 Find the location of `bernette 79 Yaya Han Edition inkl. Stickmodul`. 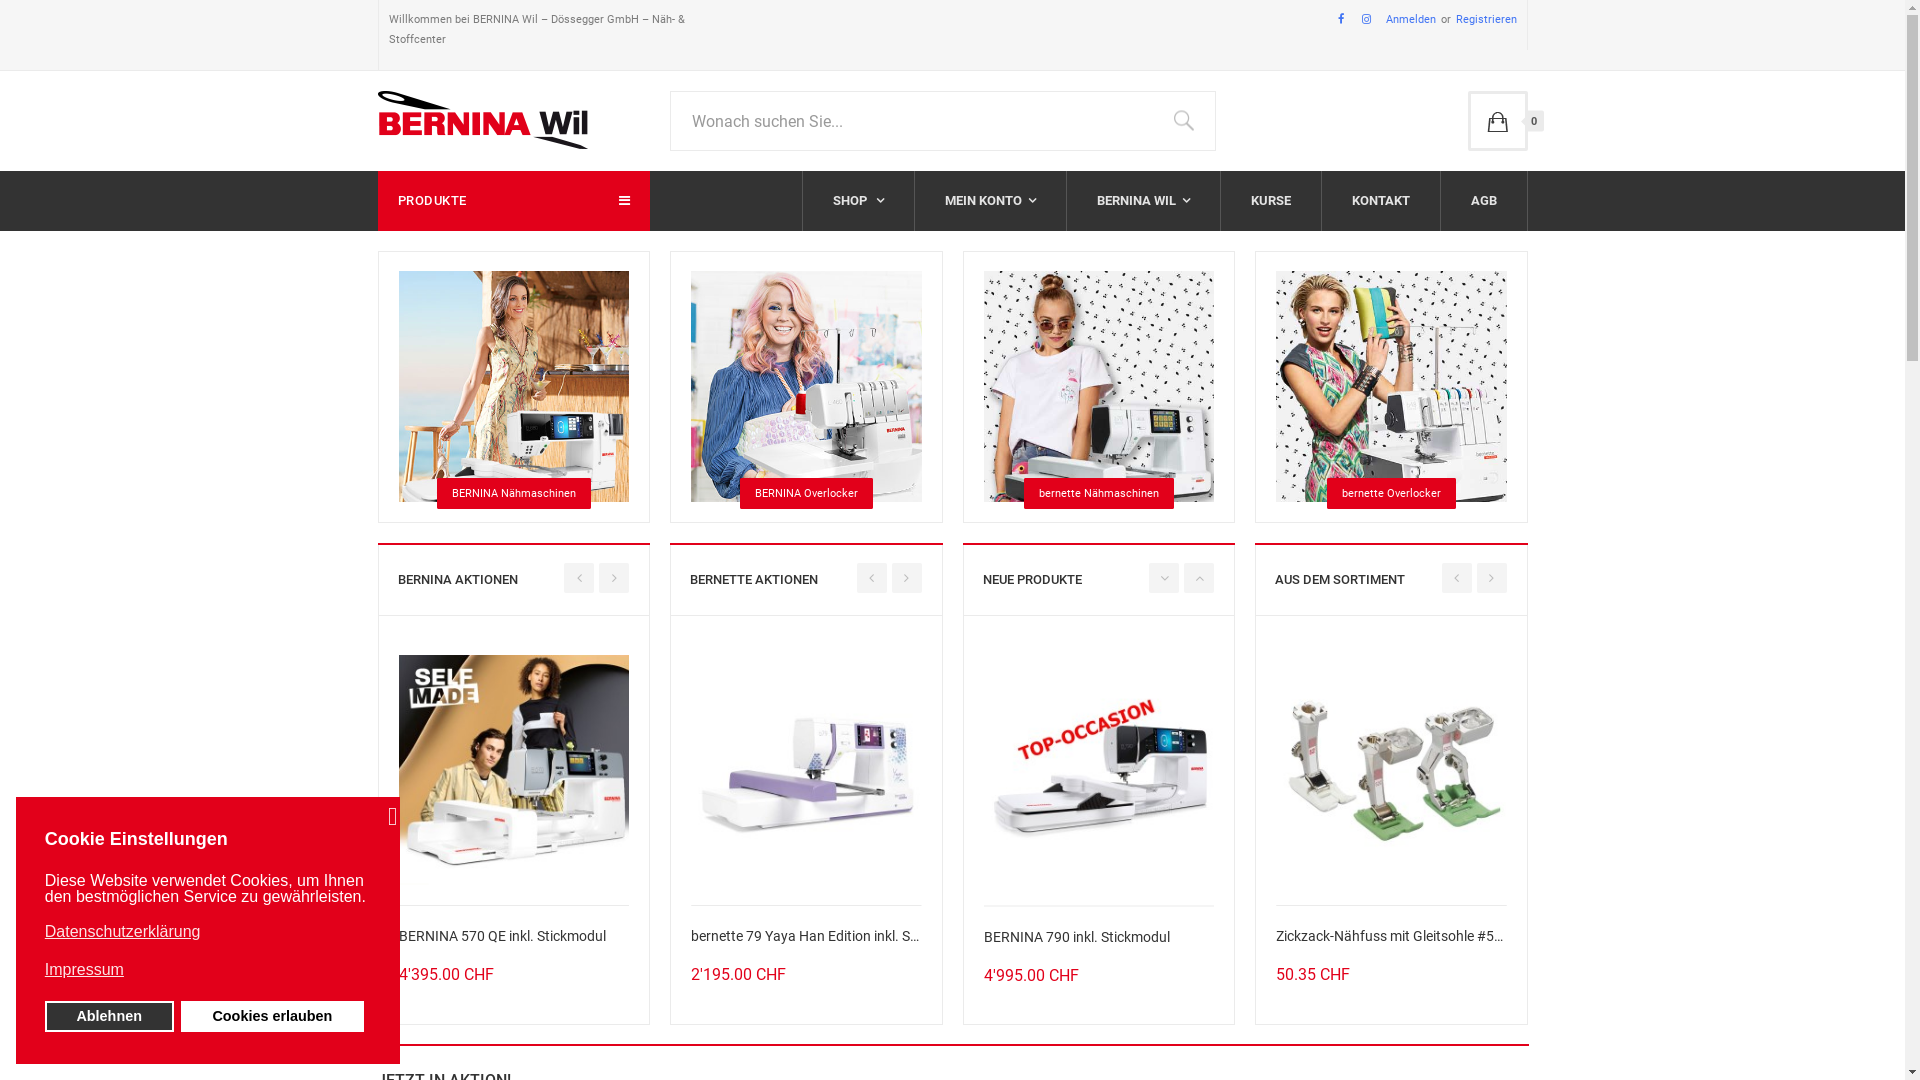

bernette 79 Yaya Han Edition inkl. Stickmodul is located at coordinates (806, 768).